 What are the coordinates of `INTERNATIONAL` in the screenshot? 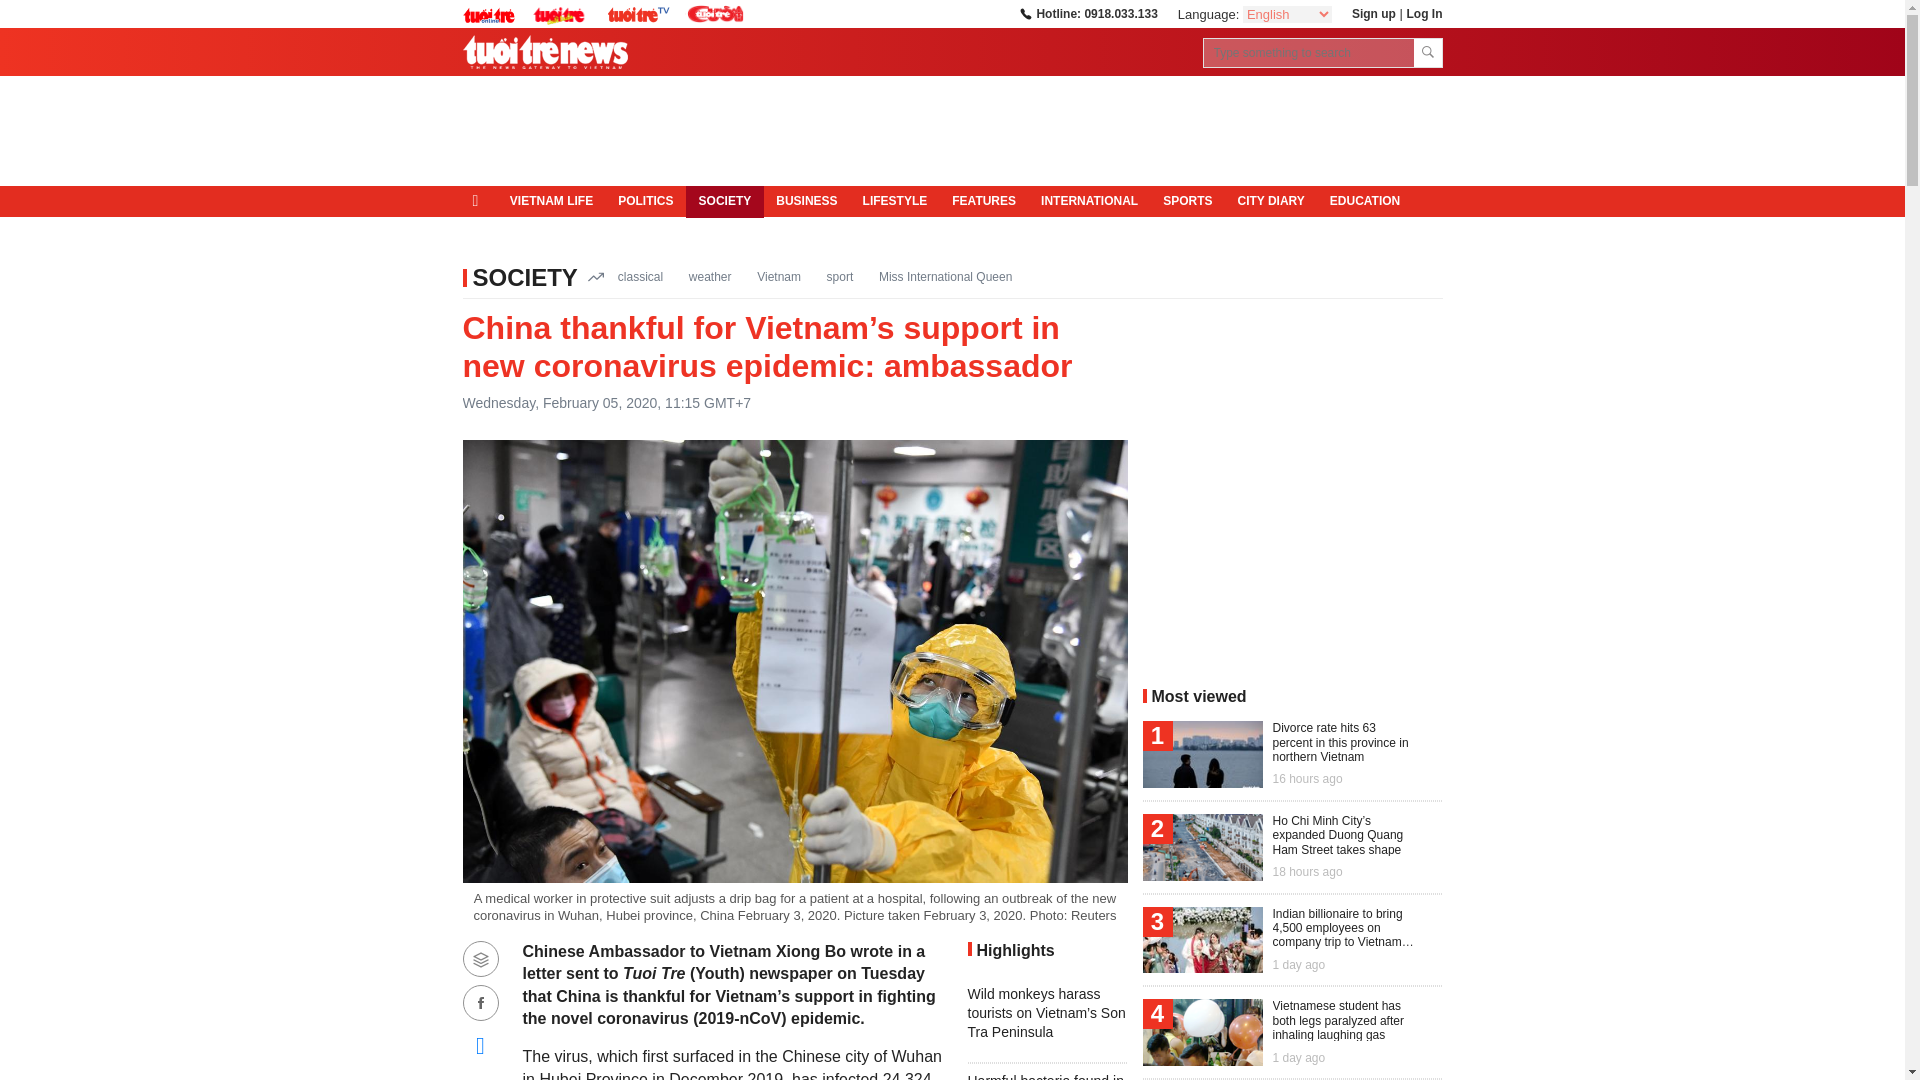 It's located at (1090, 202).